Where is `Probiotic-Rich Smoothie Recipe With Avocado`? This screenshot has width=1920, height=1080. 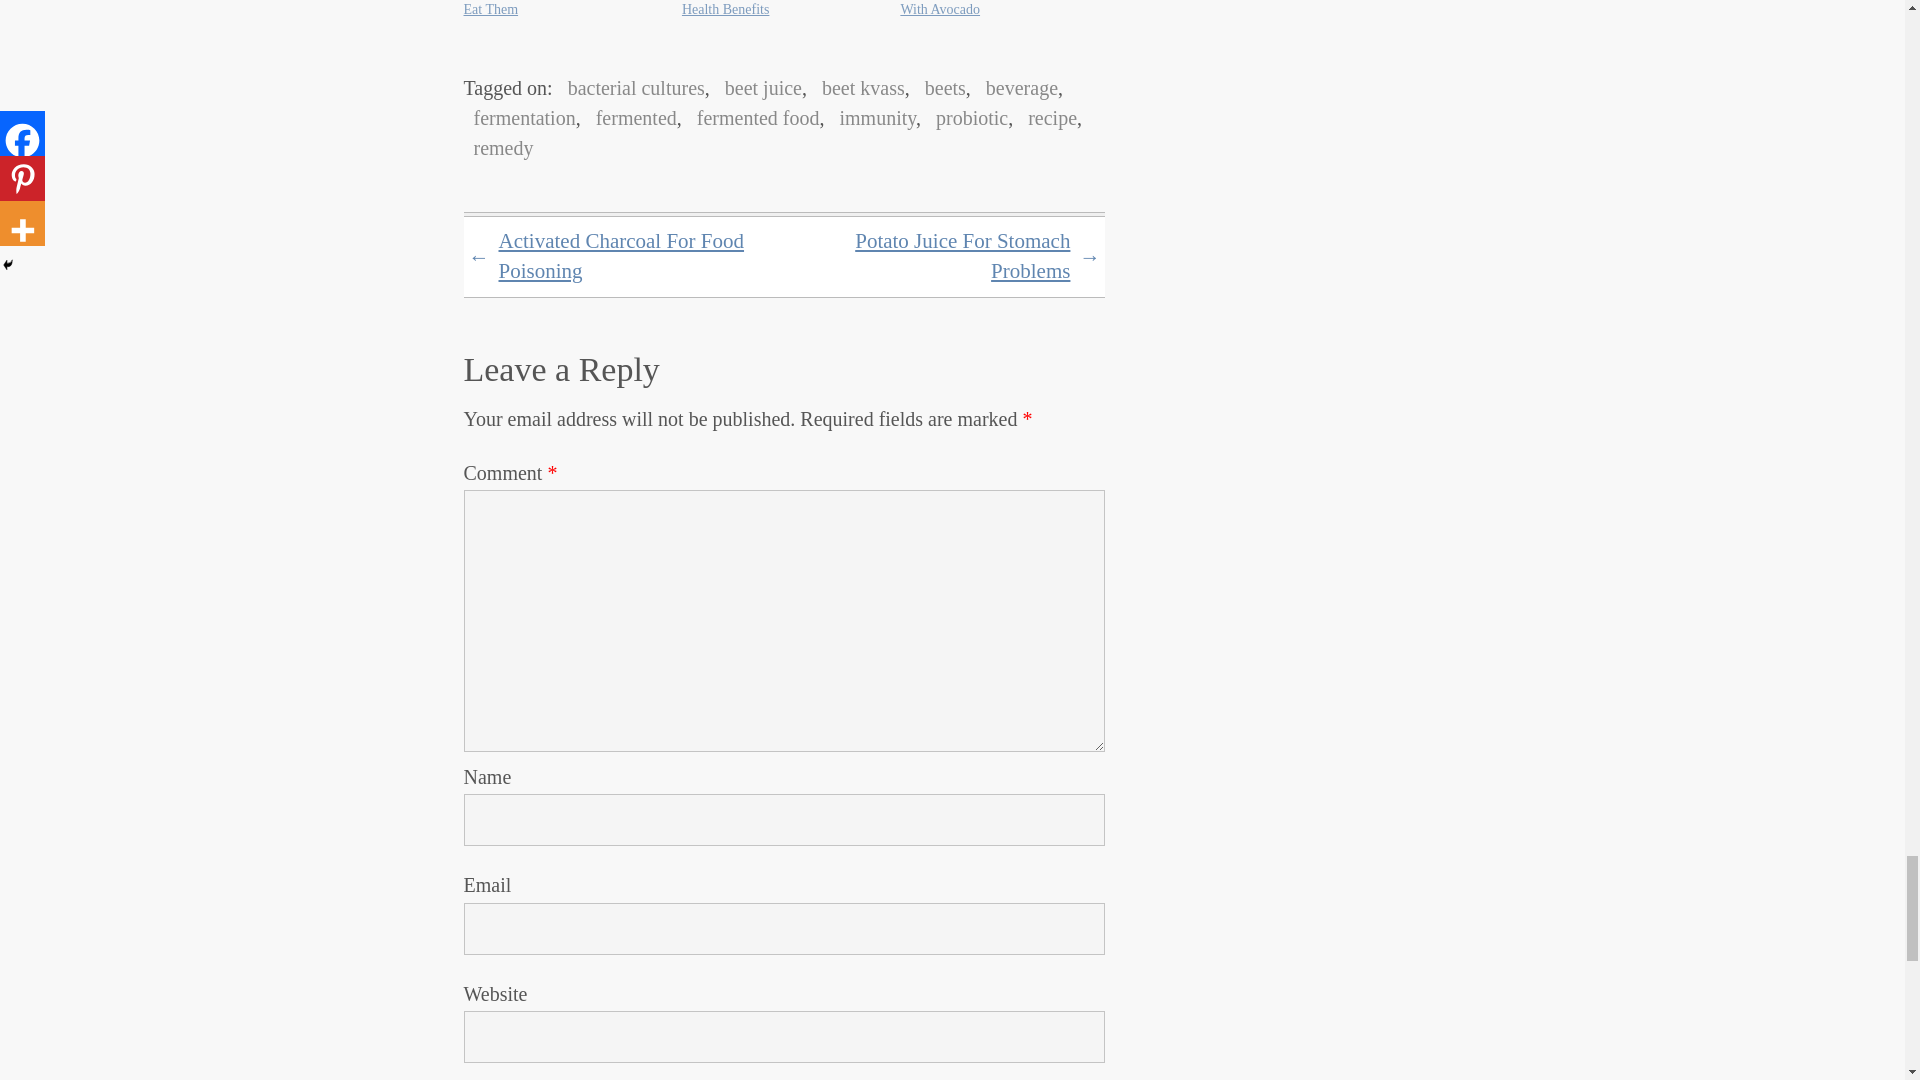
Probiotic-Rich Smoothie Recipe With Avocado is located at coordinates (991, 8).